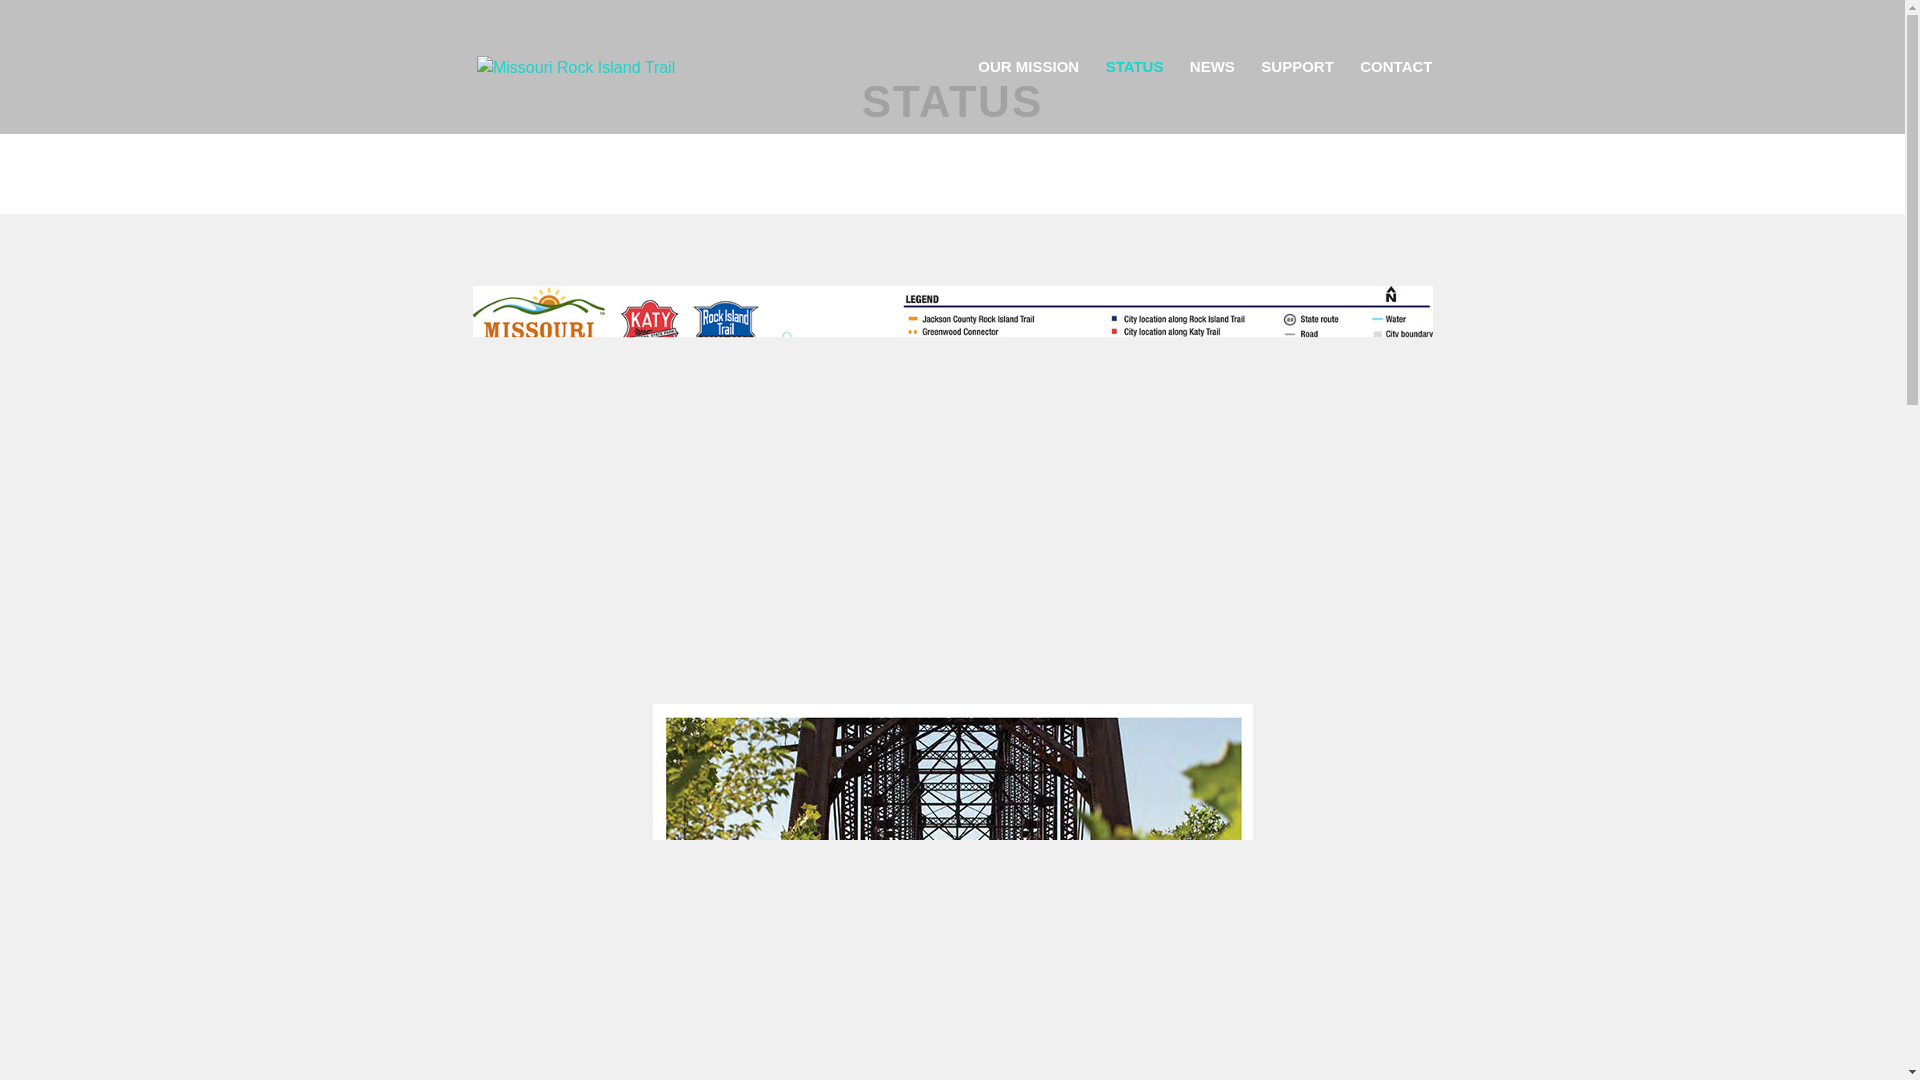  What do you see at coordinates (1298, 96) in the screenshot?
I see `SUPPORT` at bounding box center [1298, 96].